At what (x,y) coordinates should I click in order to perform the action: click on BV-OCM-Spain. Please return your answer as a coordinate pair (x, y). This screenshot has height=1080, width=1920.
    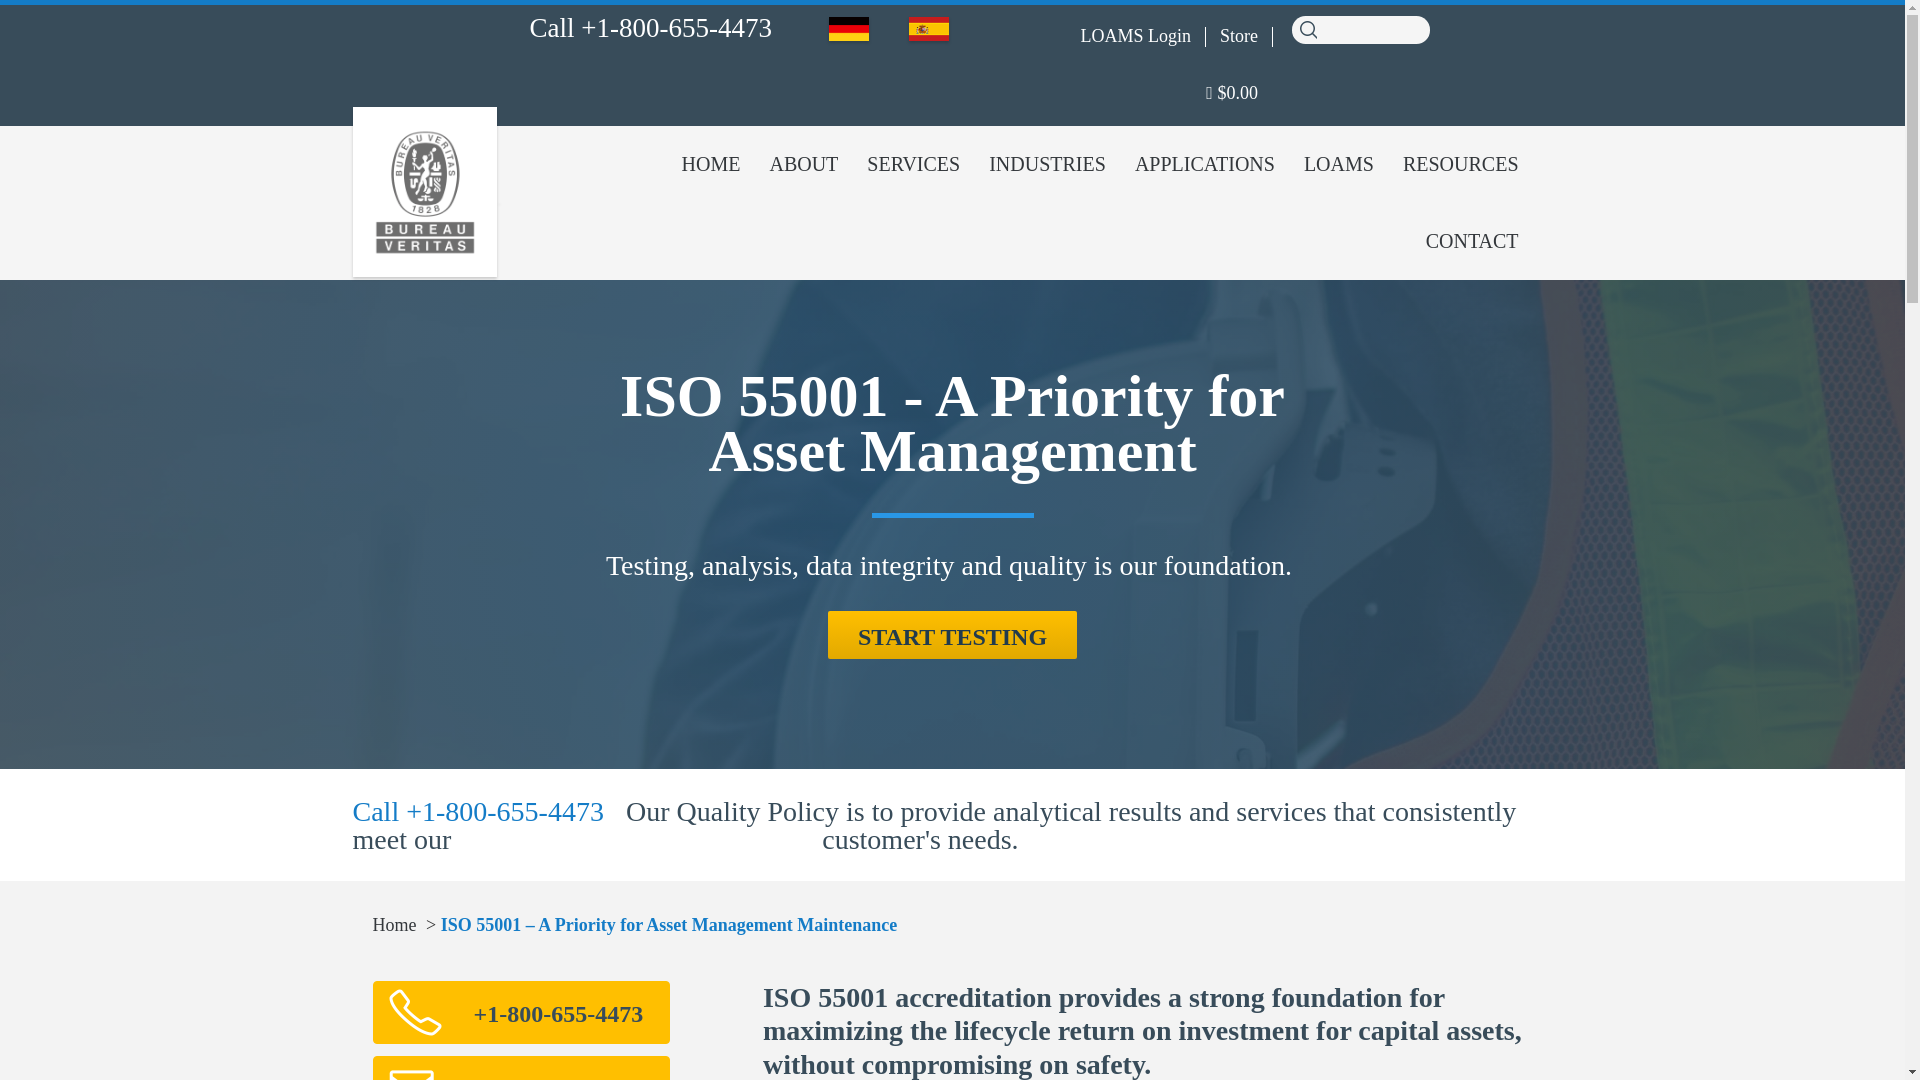
    Looking at the image, I should click on (928, 29).